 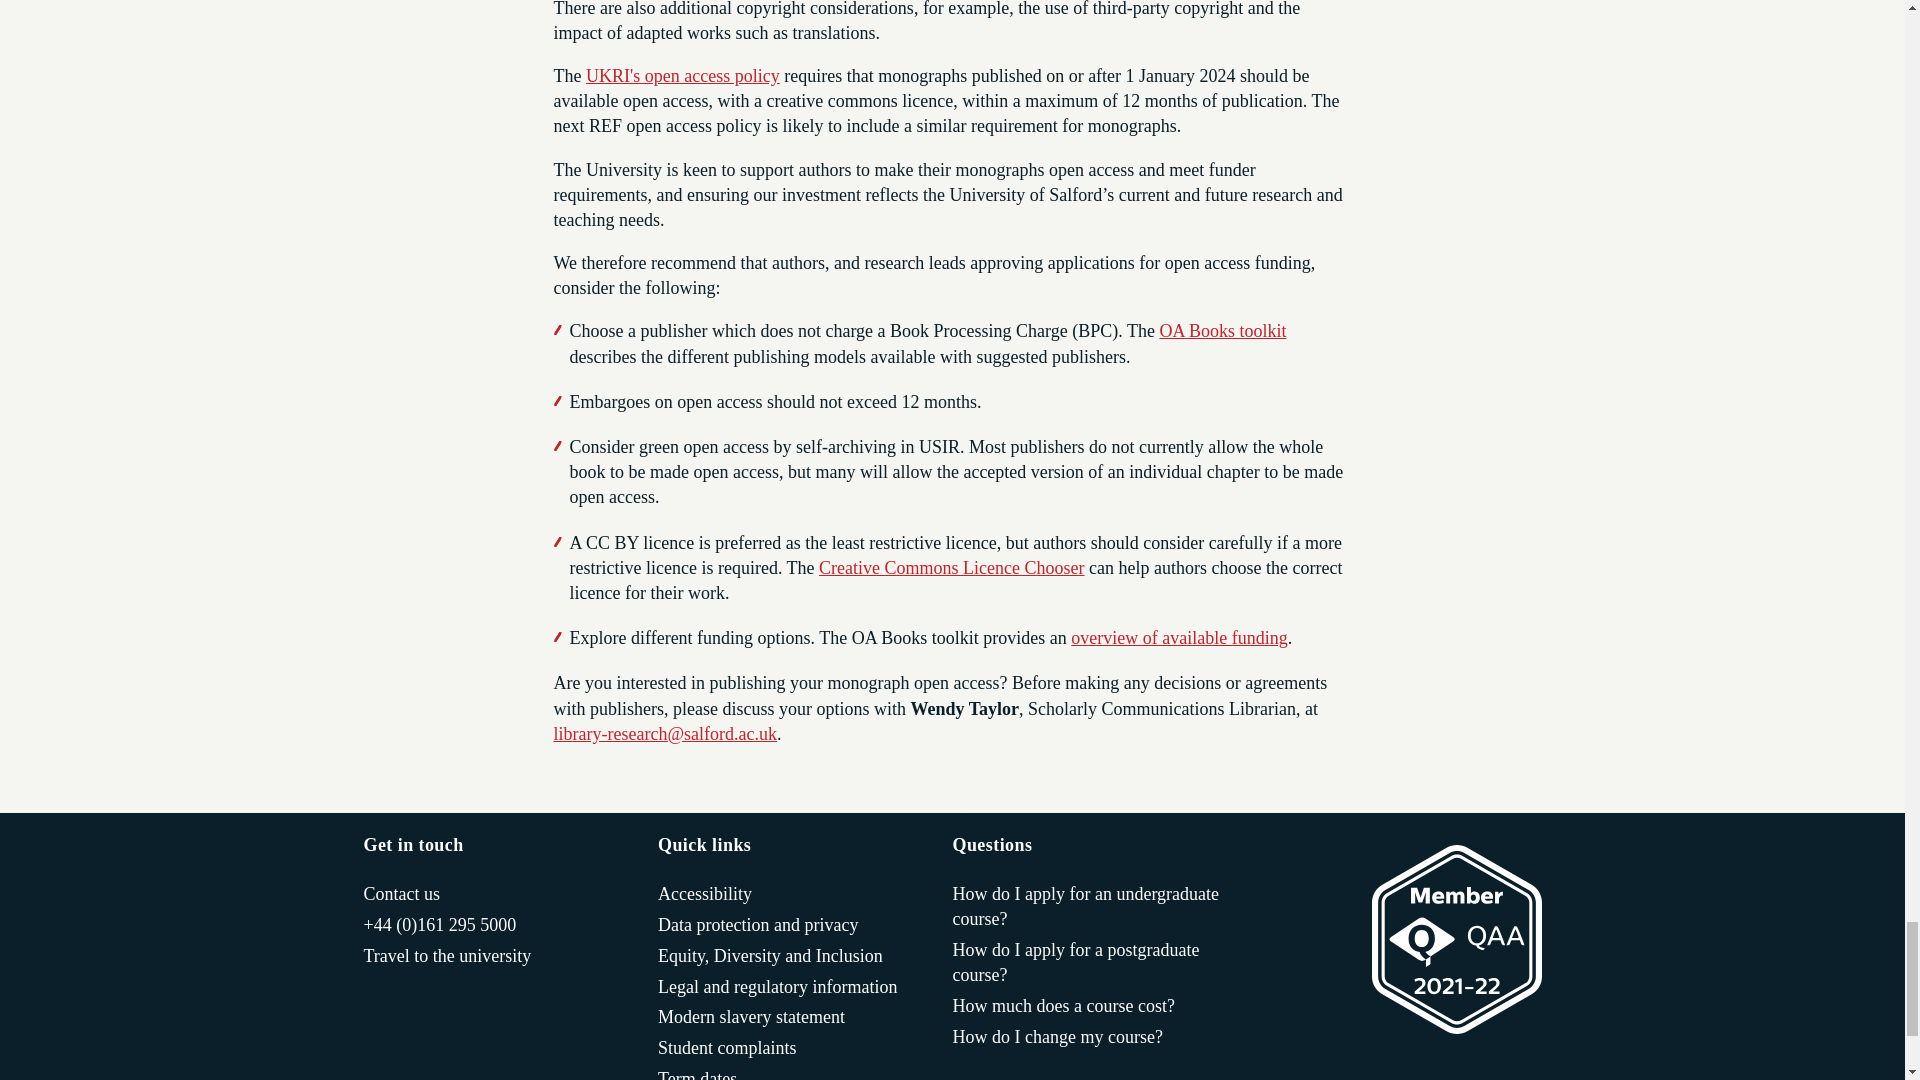 I want to click on Overview of available funding, so click(x=1178, y=638).